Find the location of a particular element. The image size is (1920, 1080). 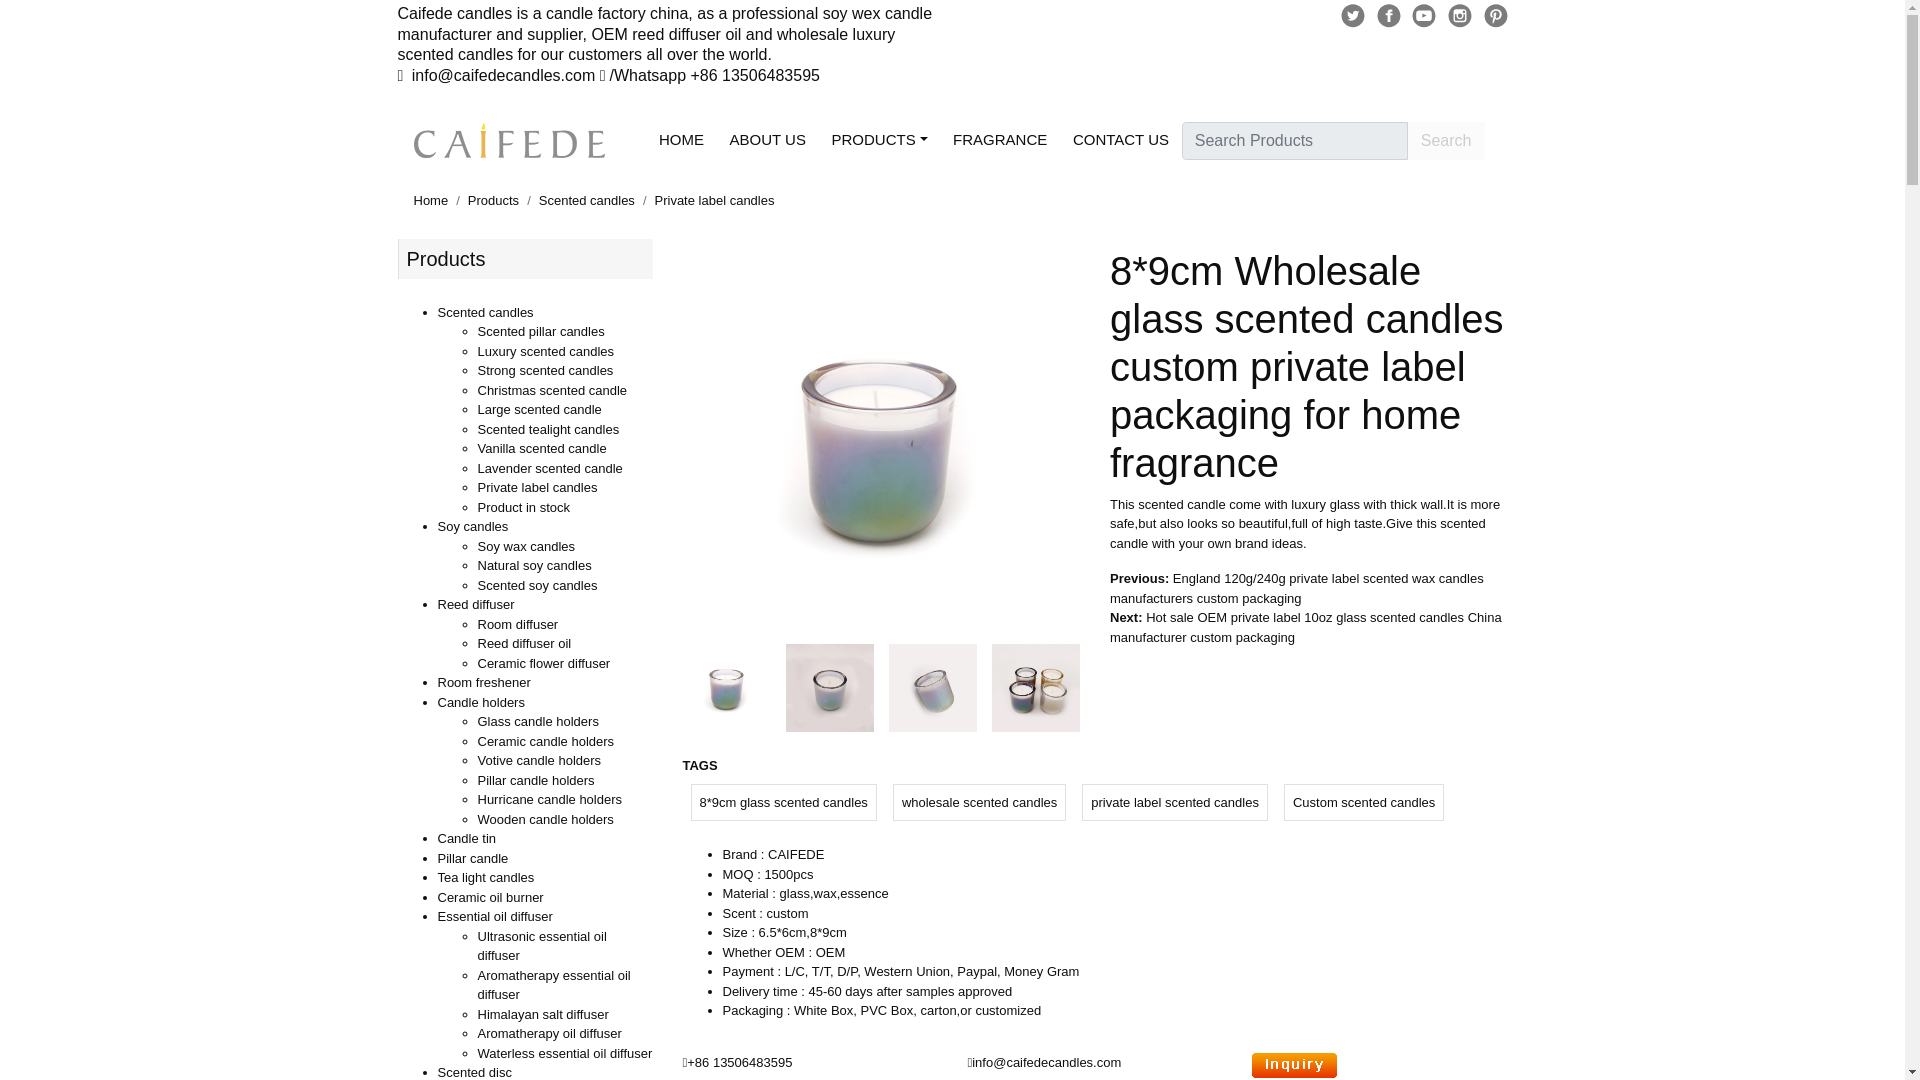

Search is located at coordinates (1446, 140).